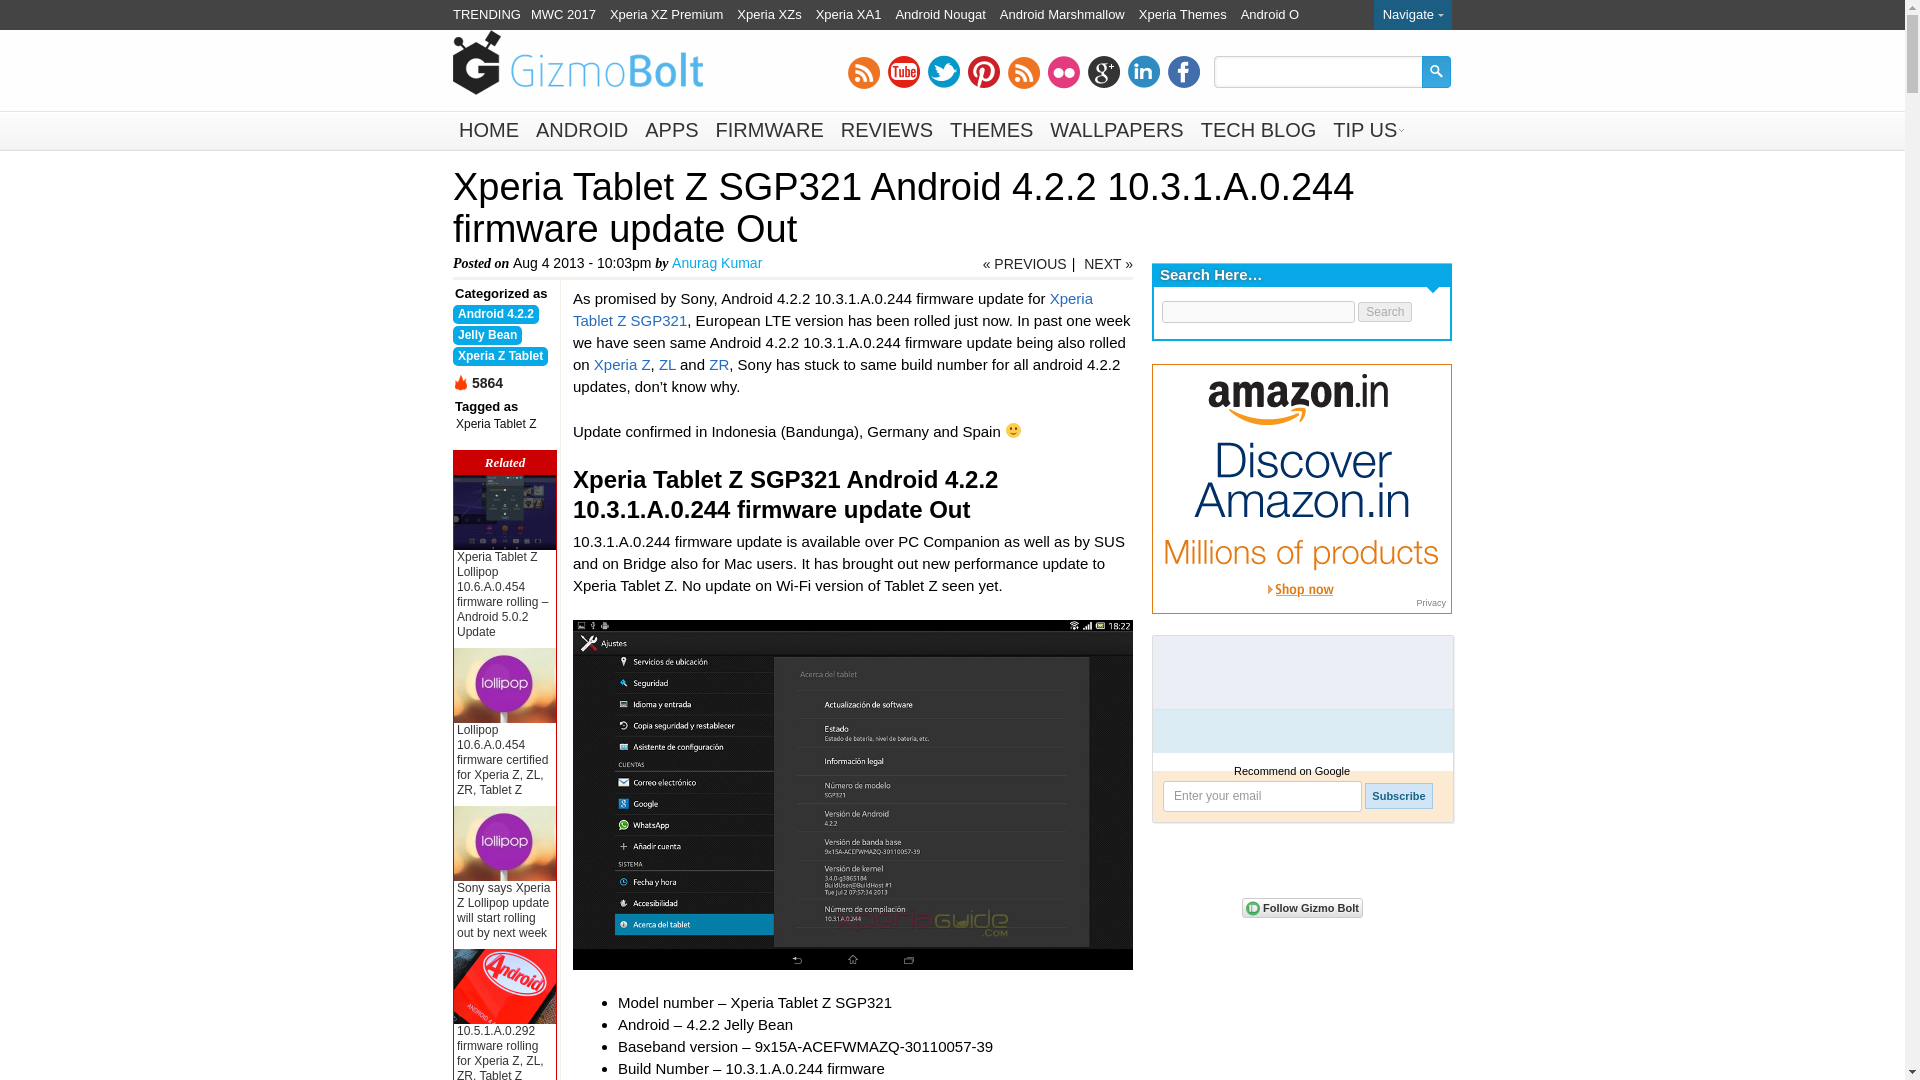 Image resolution: width=1920 pixels, height=1080 pixels. I want to click on Android Nougat, so click(939, 14).